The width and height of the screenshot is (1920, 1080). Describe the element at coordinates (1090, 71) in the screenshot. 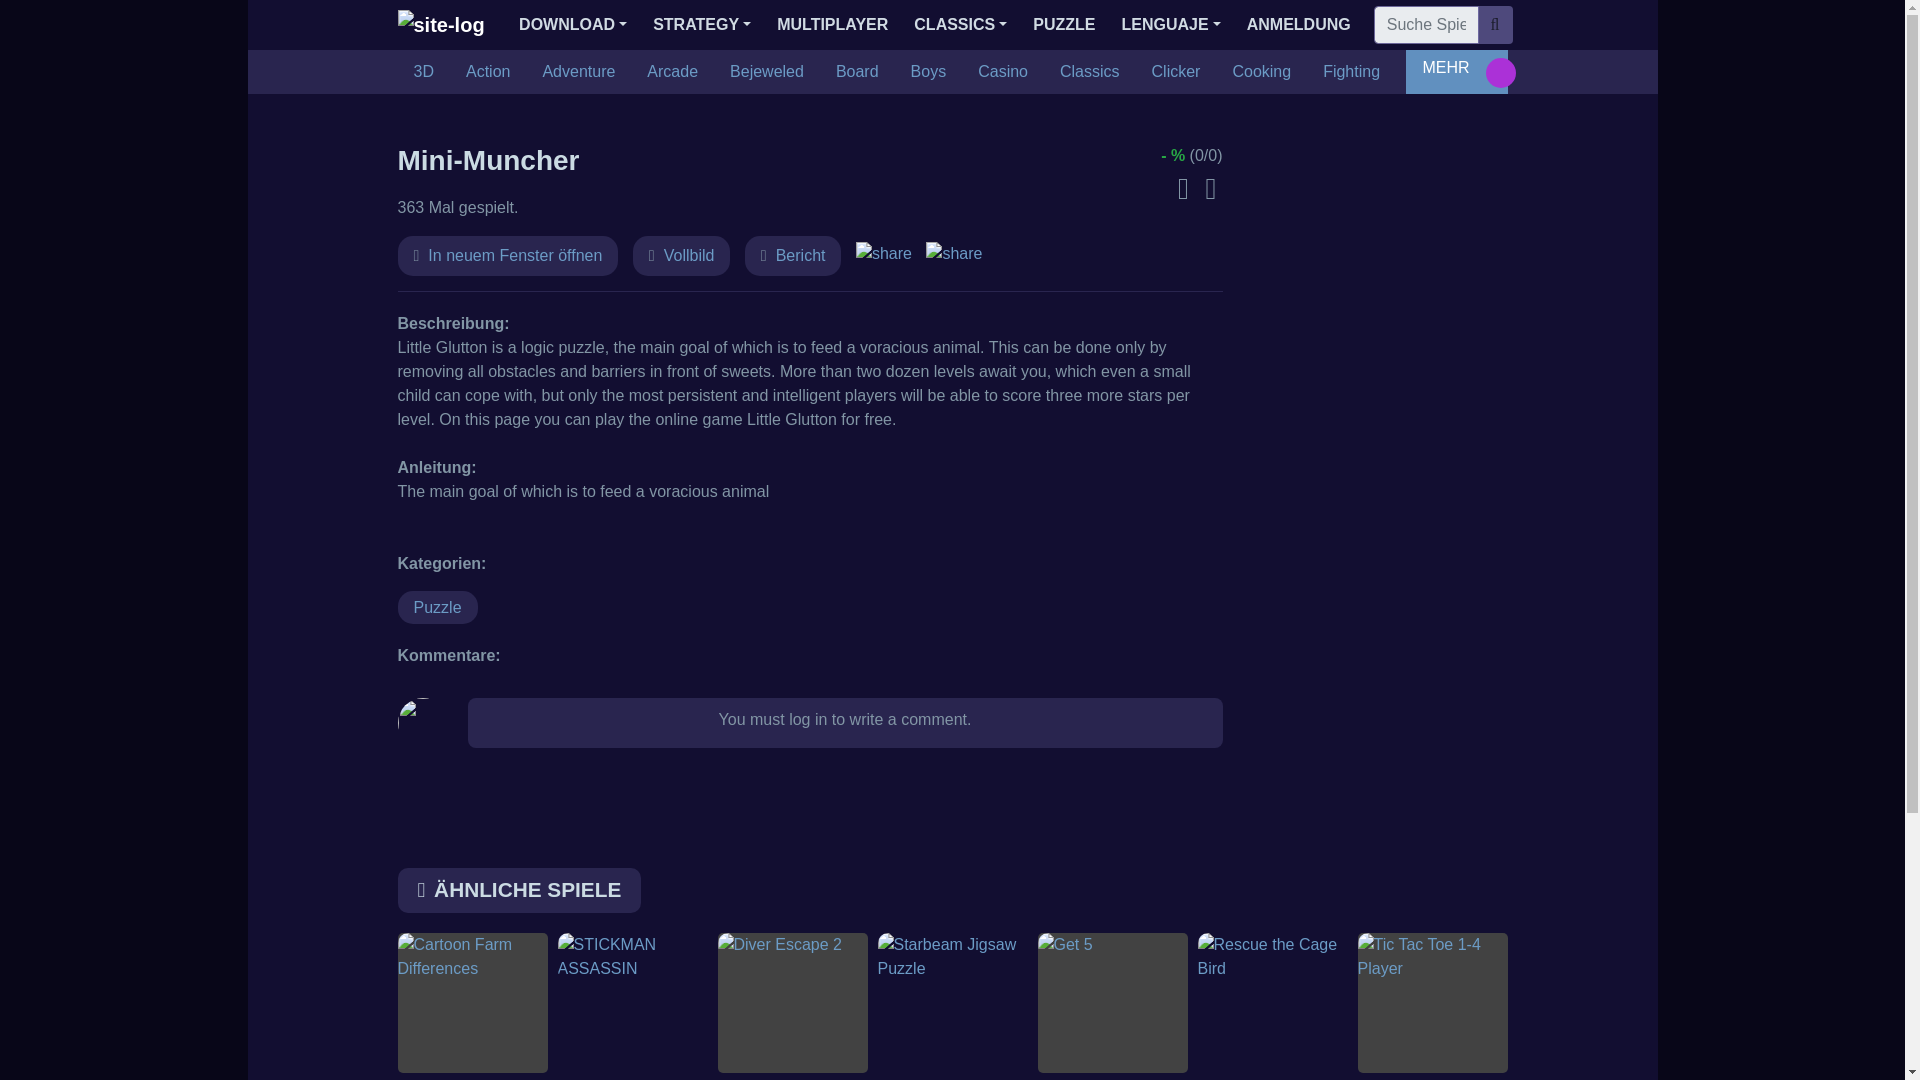

I see `Classics` at that location.